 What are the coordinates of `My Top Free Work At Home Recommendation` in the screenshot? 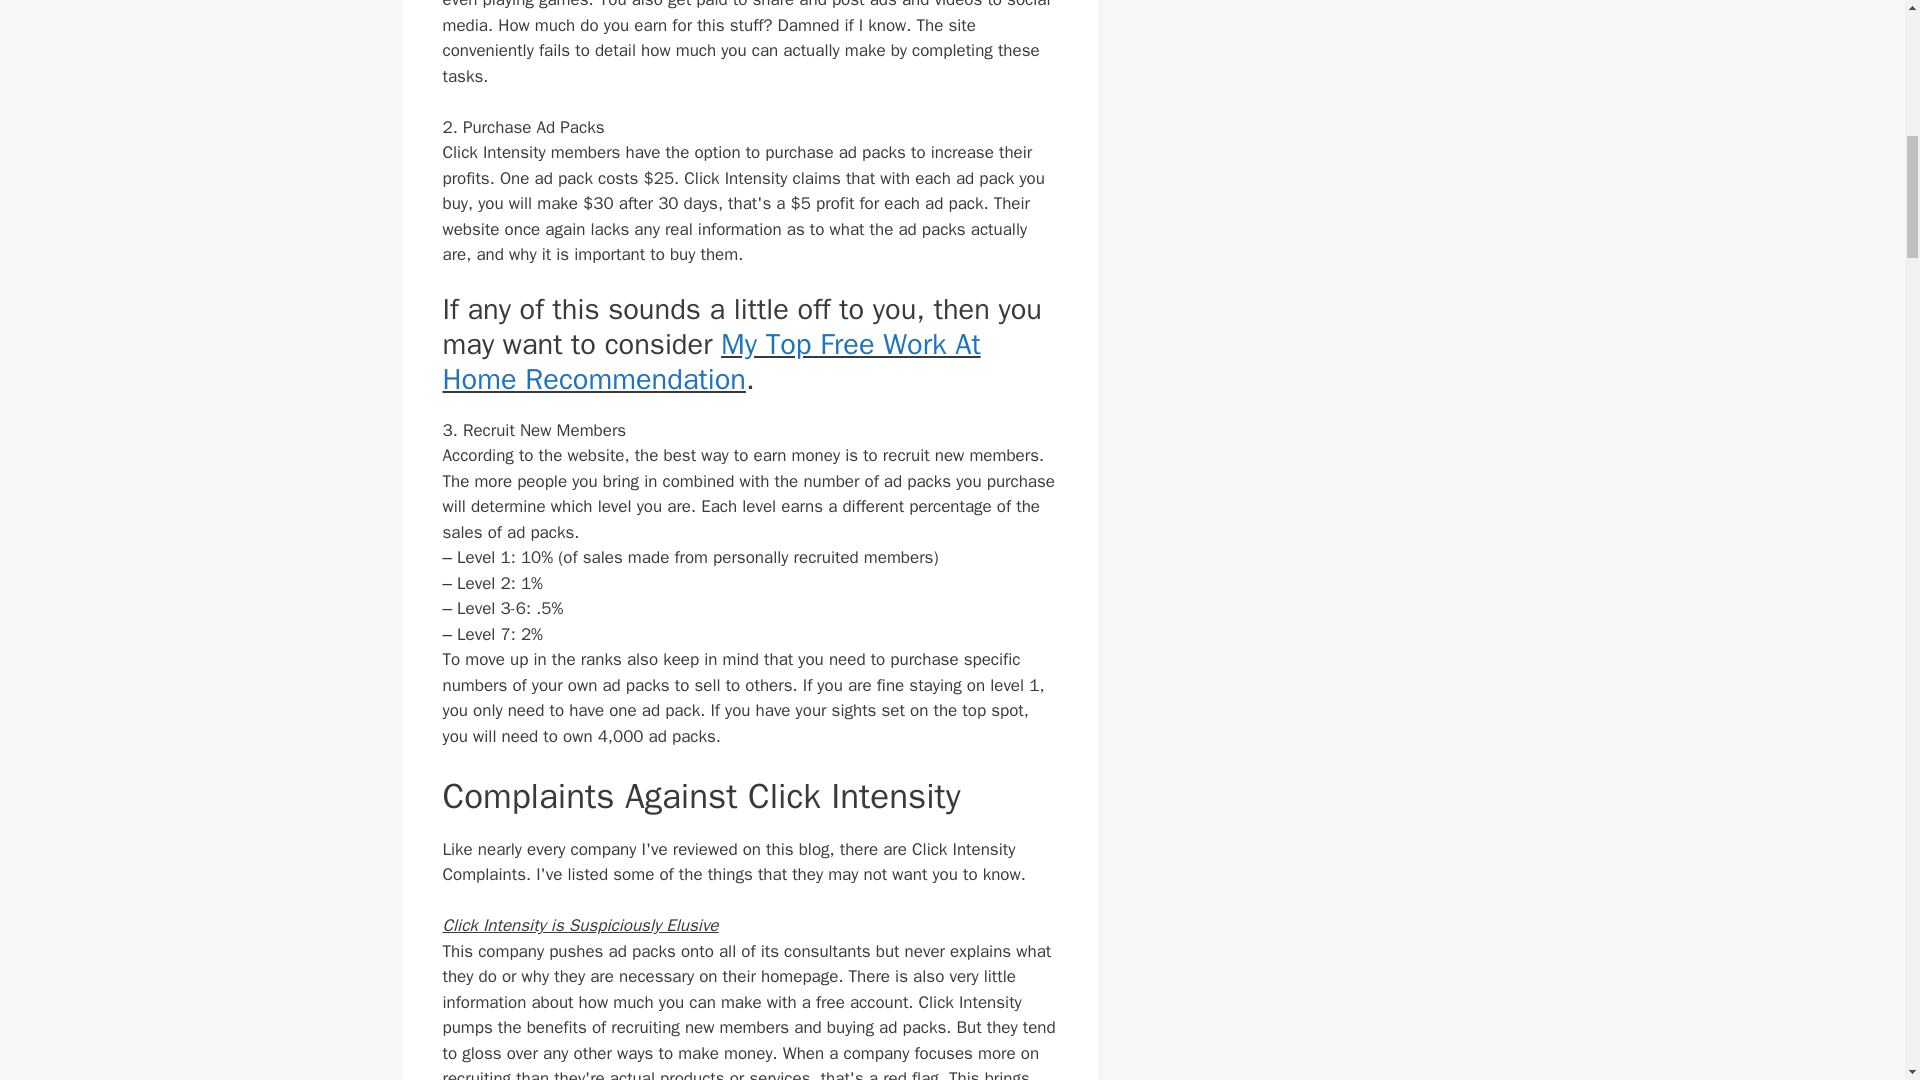 It's located at (710, 362).